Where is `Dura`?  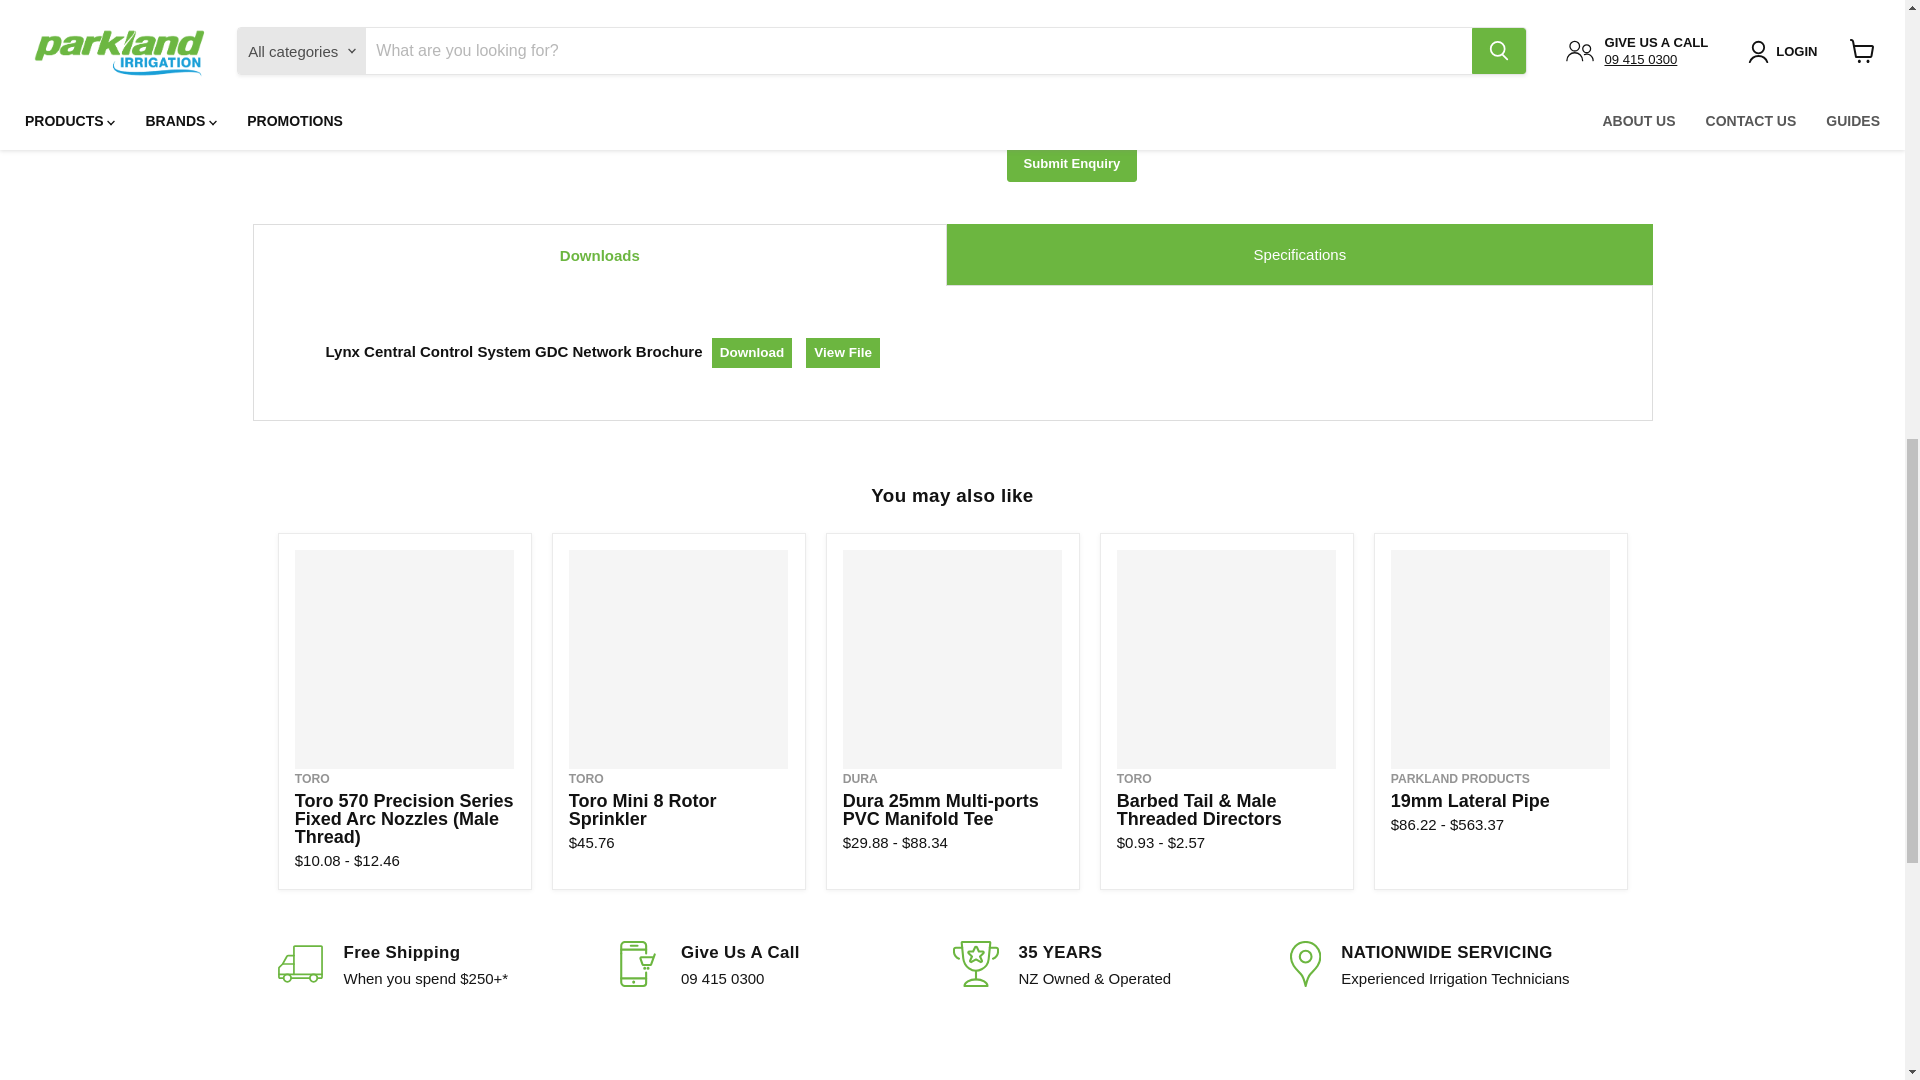
Dura is located at coordinates (860, 779).